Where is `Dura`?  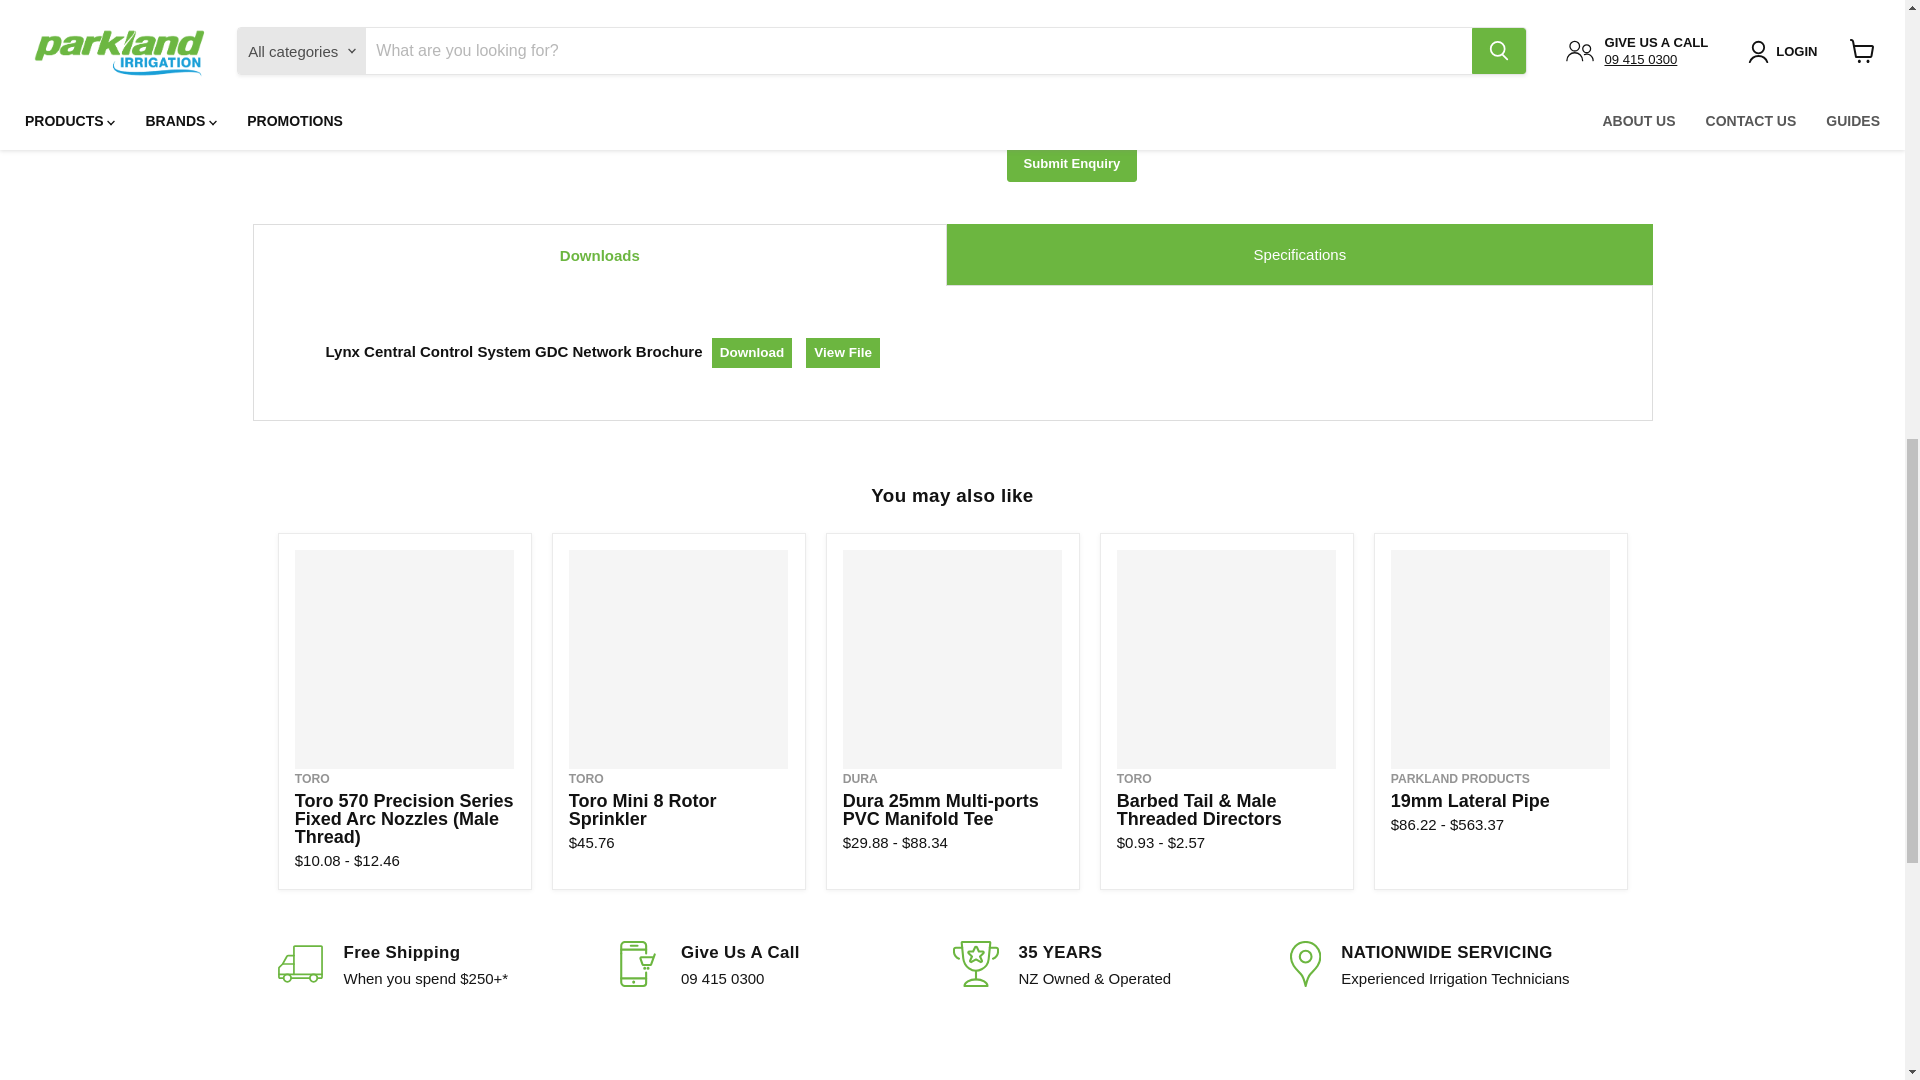
Dura is located at coordinates (860, 779).